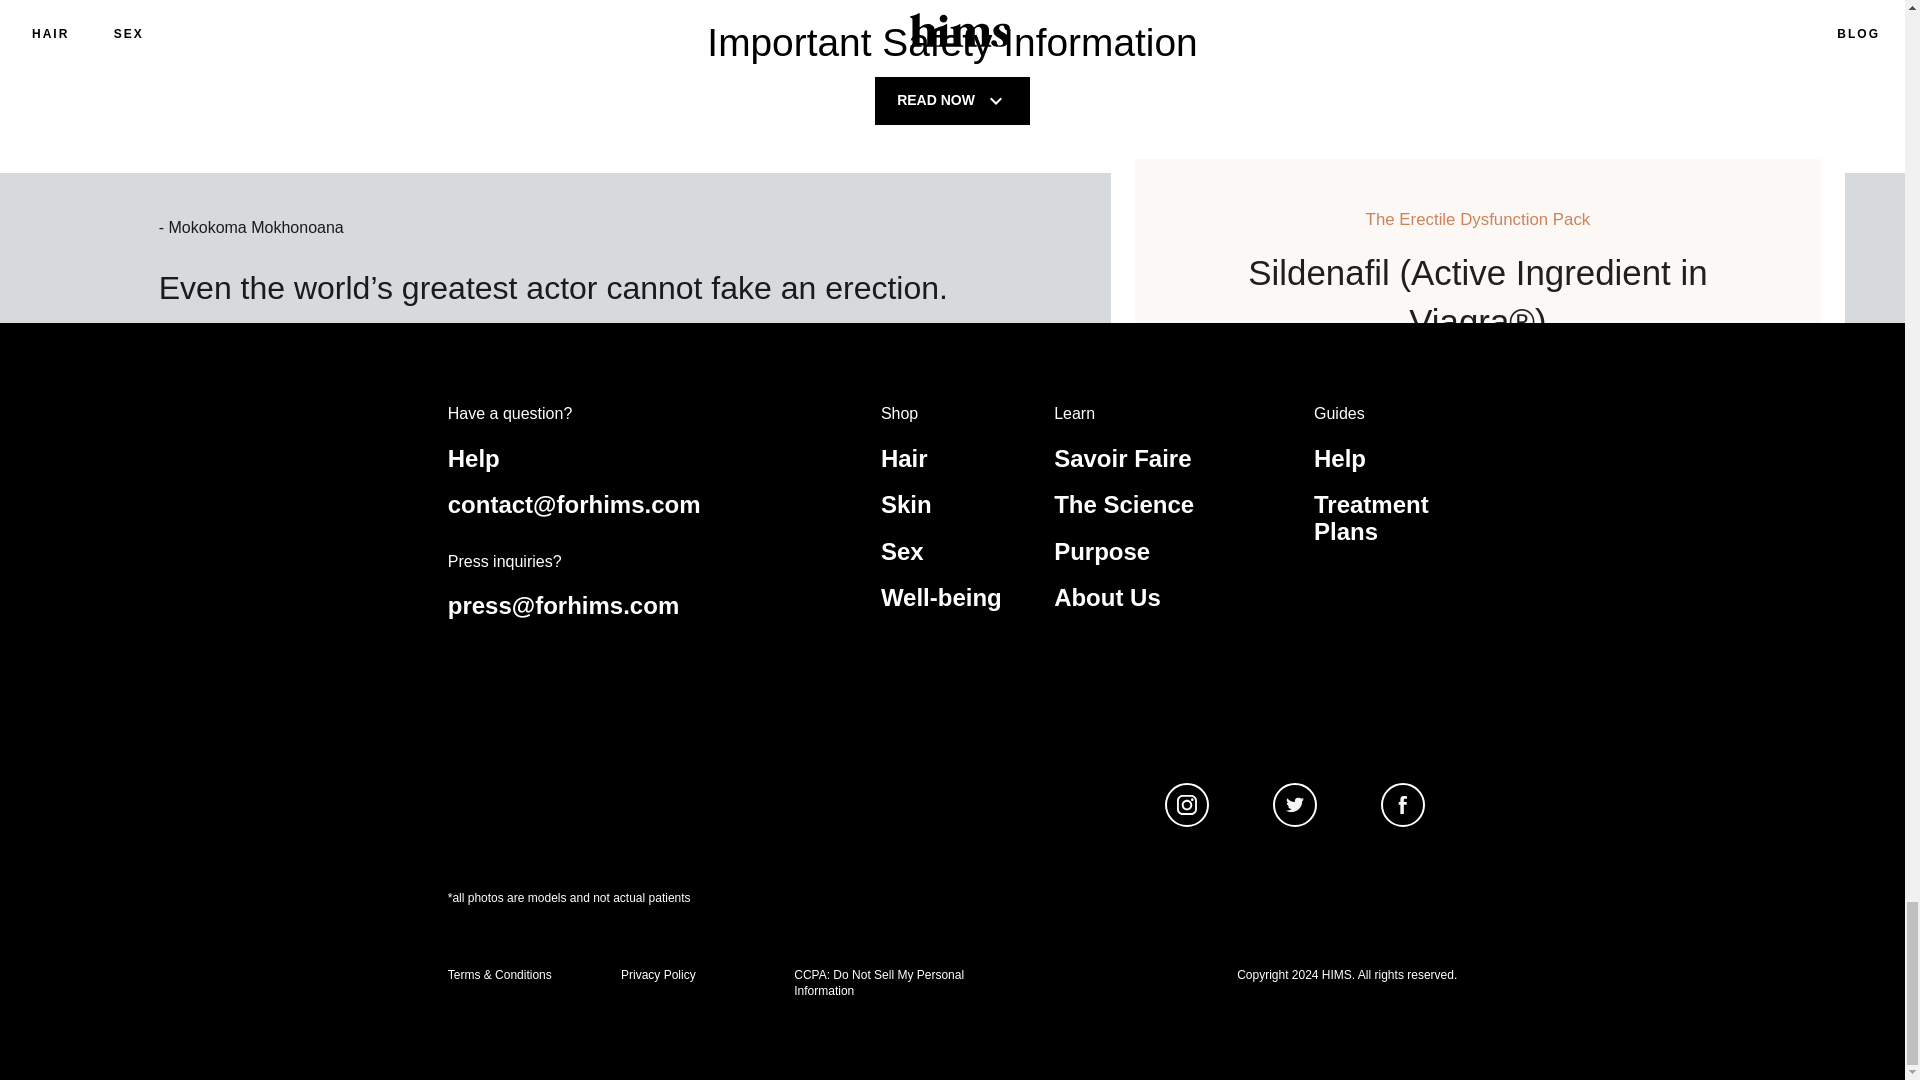 This screenshot has height=1080, width=1920. I want to click on Purpose, so click(1102, 550).